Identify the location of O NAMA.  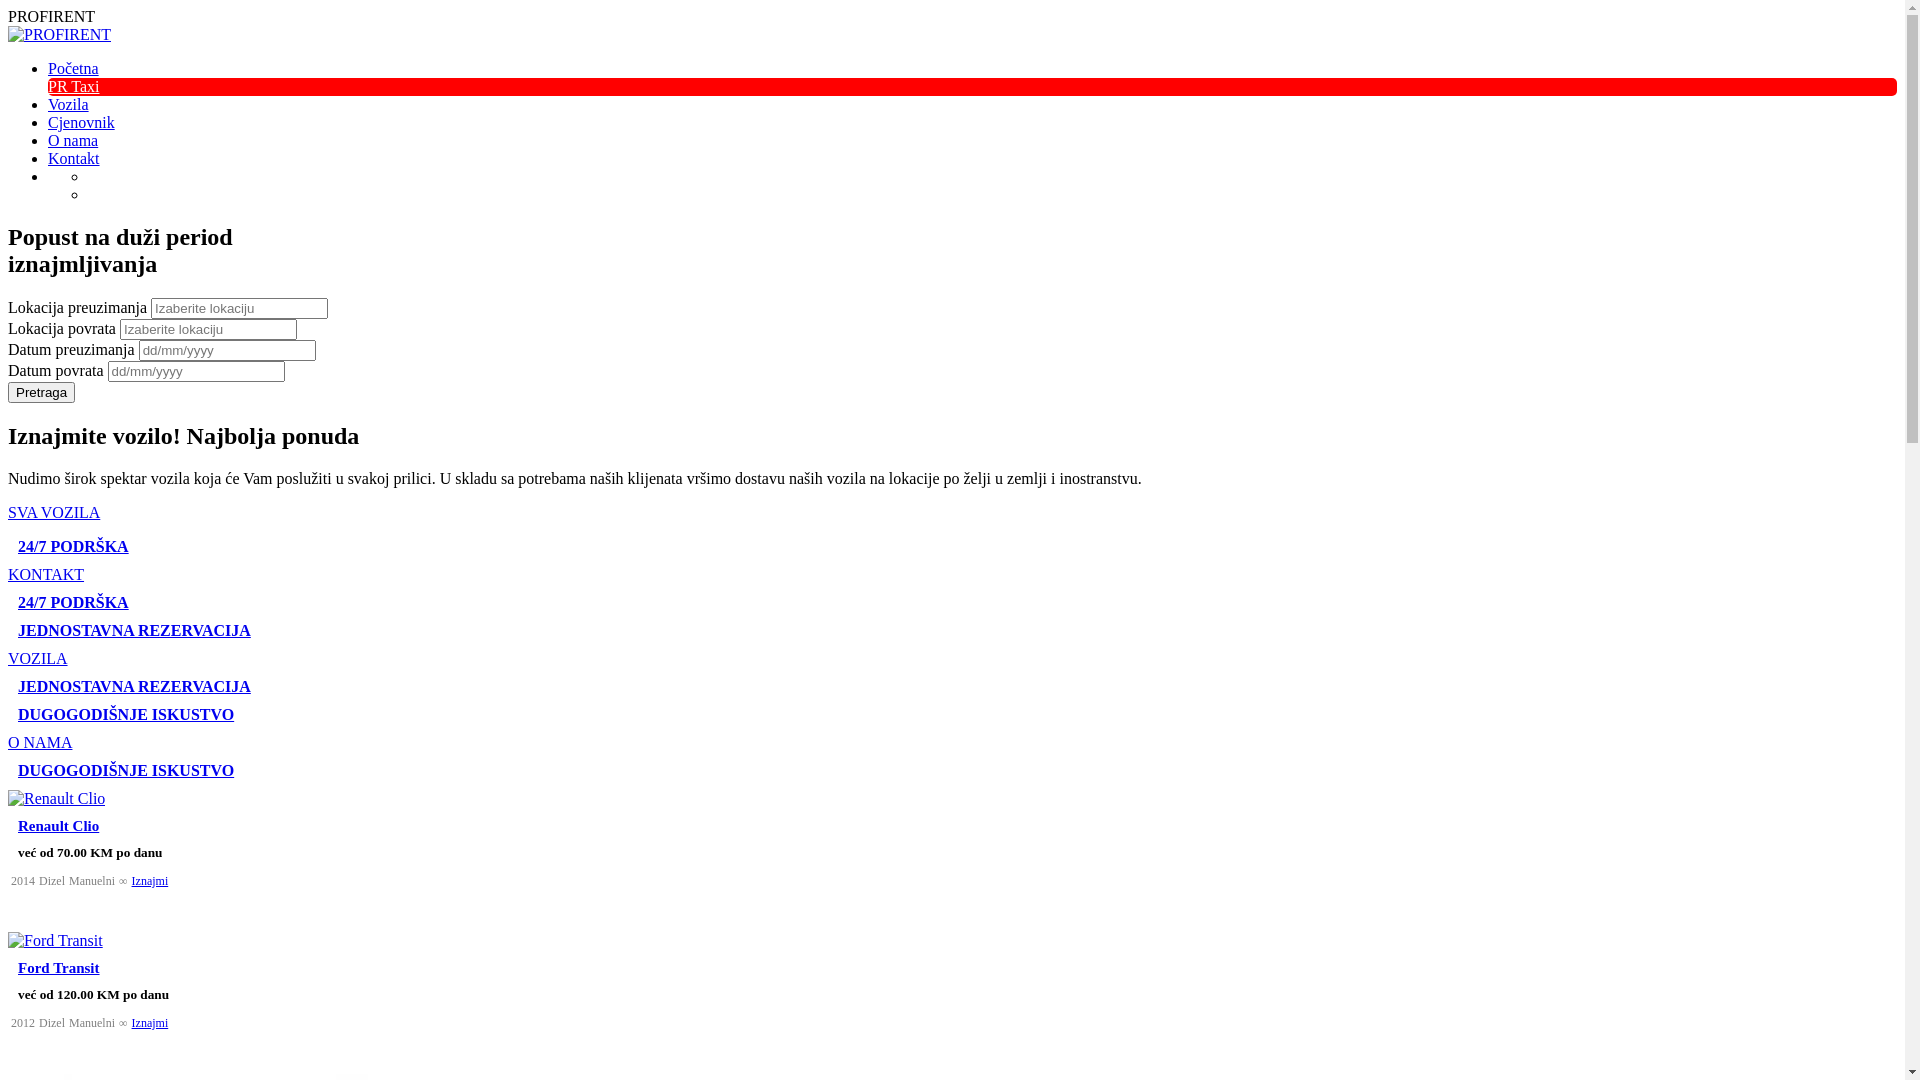
(40, 742).